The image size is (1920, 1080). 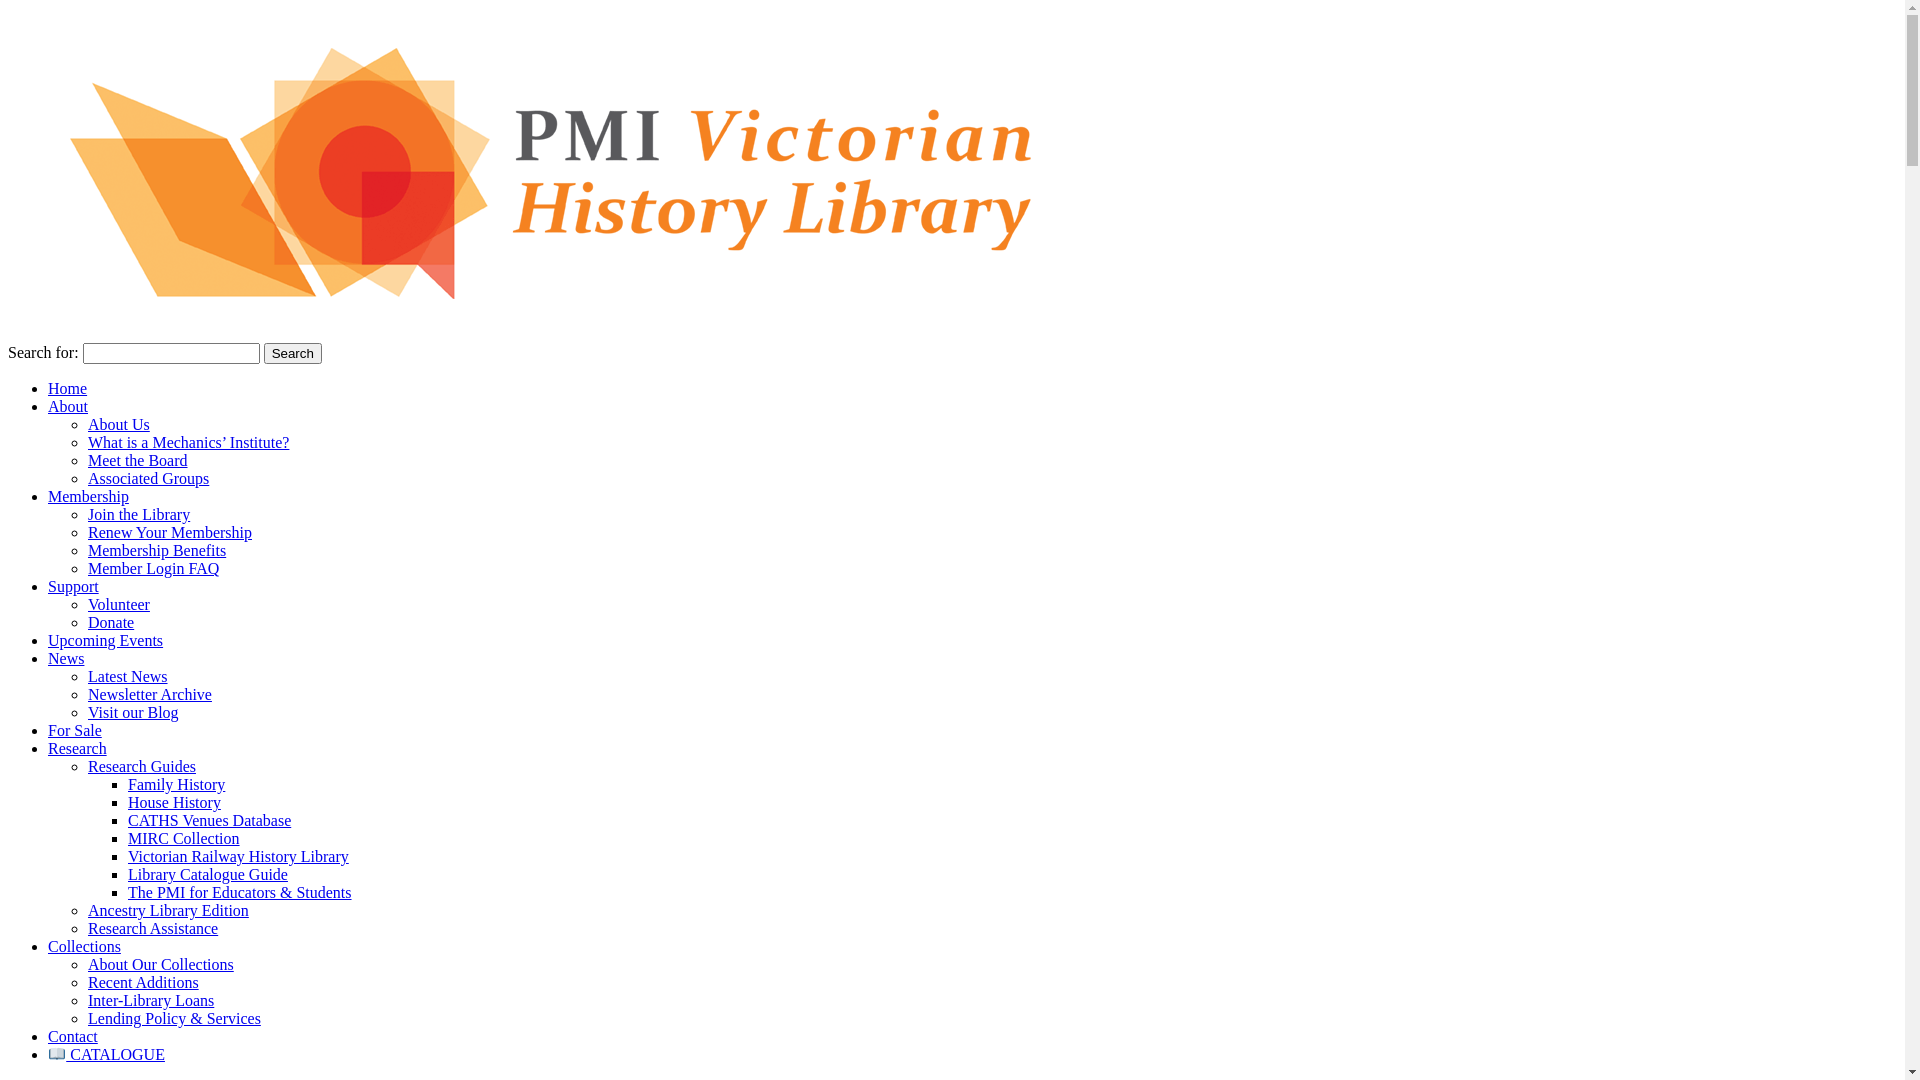 I want to click on Recent Additions, so click(x=144, y=982).